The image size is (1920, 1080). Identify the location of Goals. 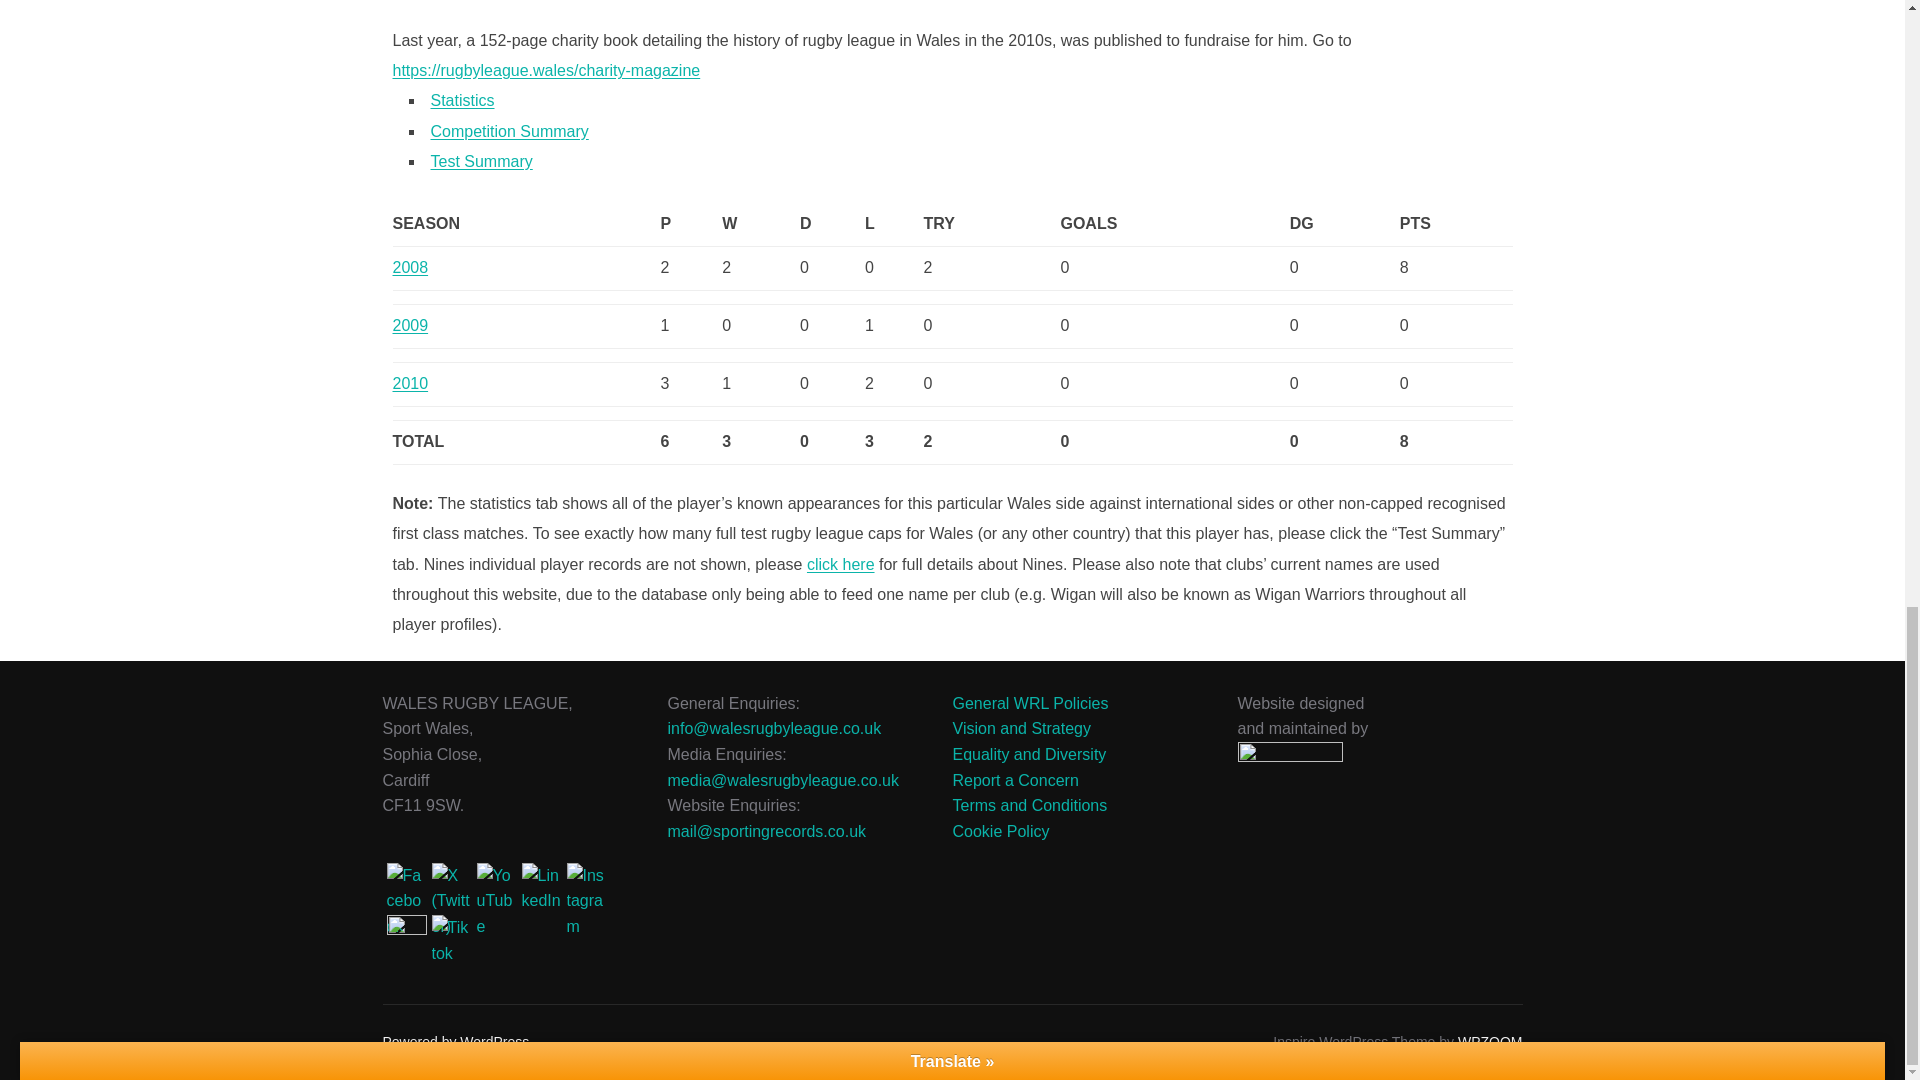
(1174, 225).